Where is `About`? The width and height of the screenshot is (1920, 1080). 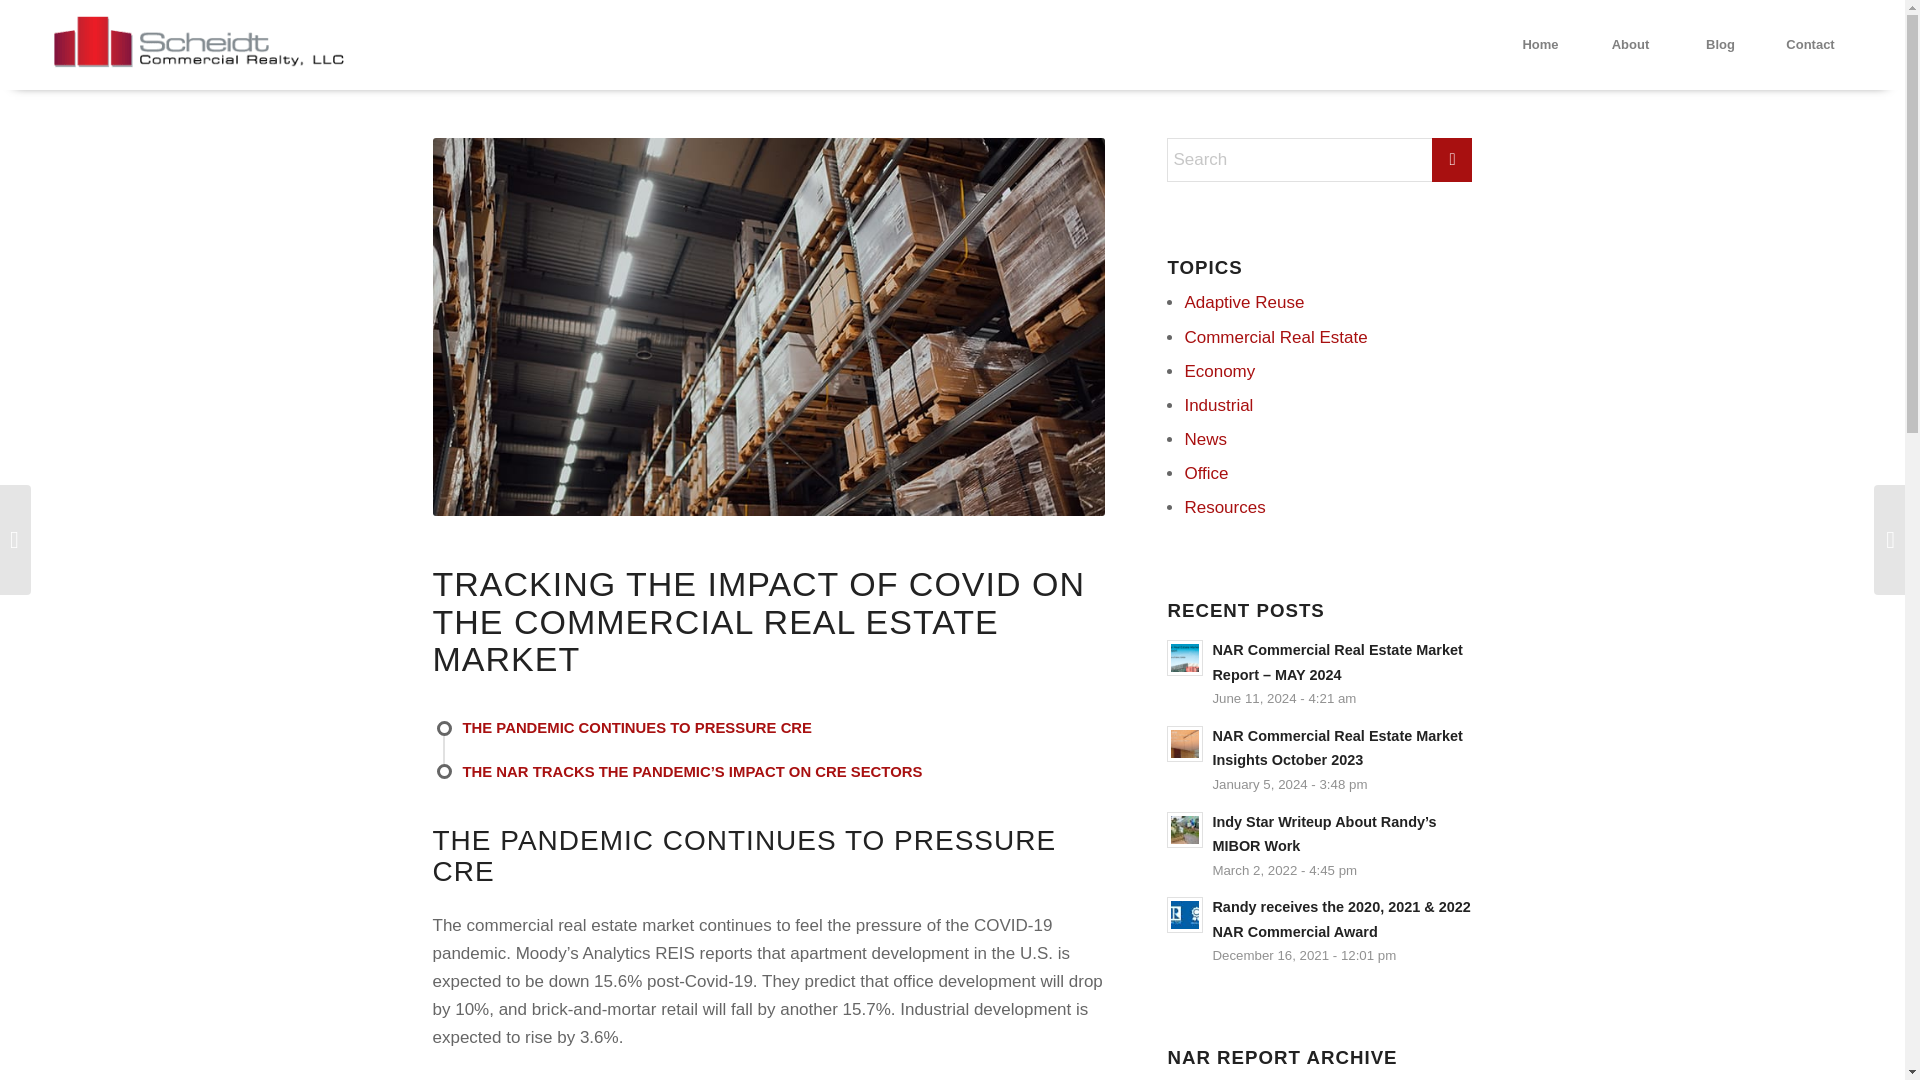
About is located at coordinates (1630, 44).